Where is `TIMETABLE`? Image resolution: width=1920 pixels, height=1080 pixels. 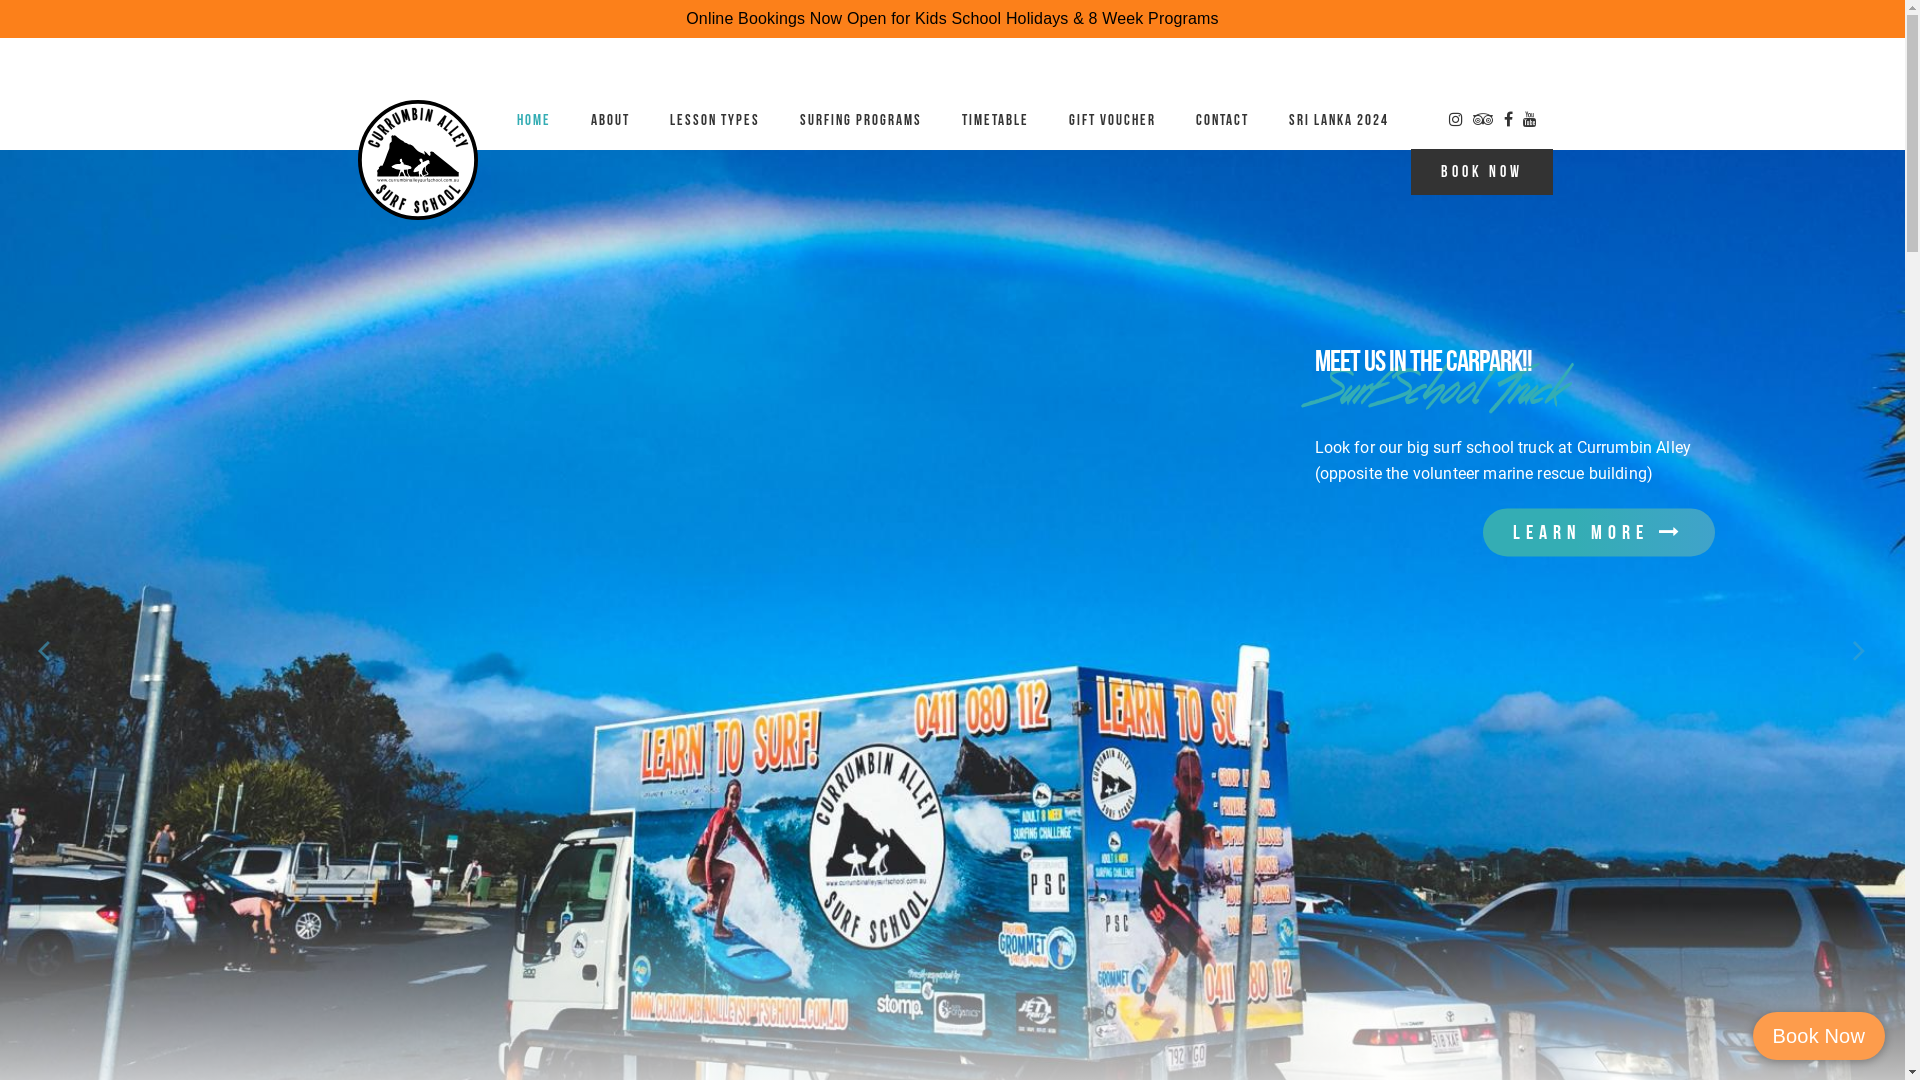 TIMETABLE is located at coordinates (996, 120).